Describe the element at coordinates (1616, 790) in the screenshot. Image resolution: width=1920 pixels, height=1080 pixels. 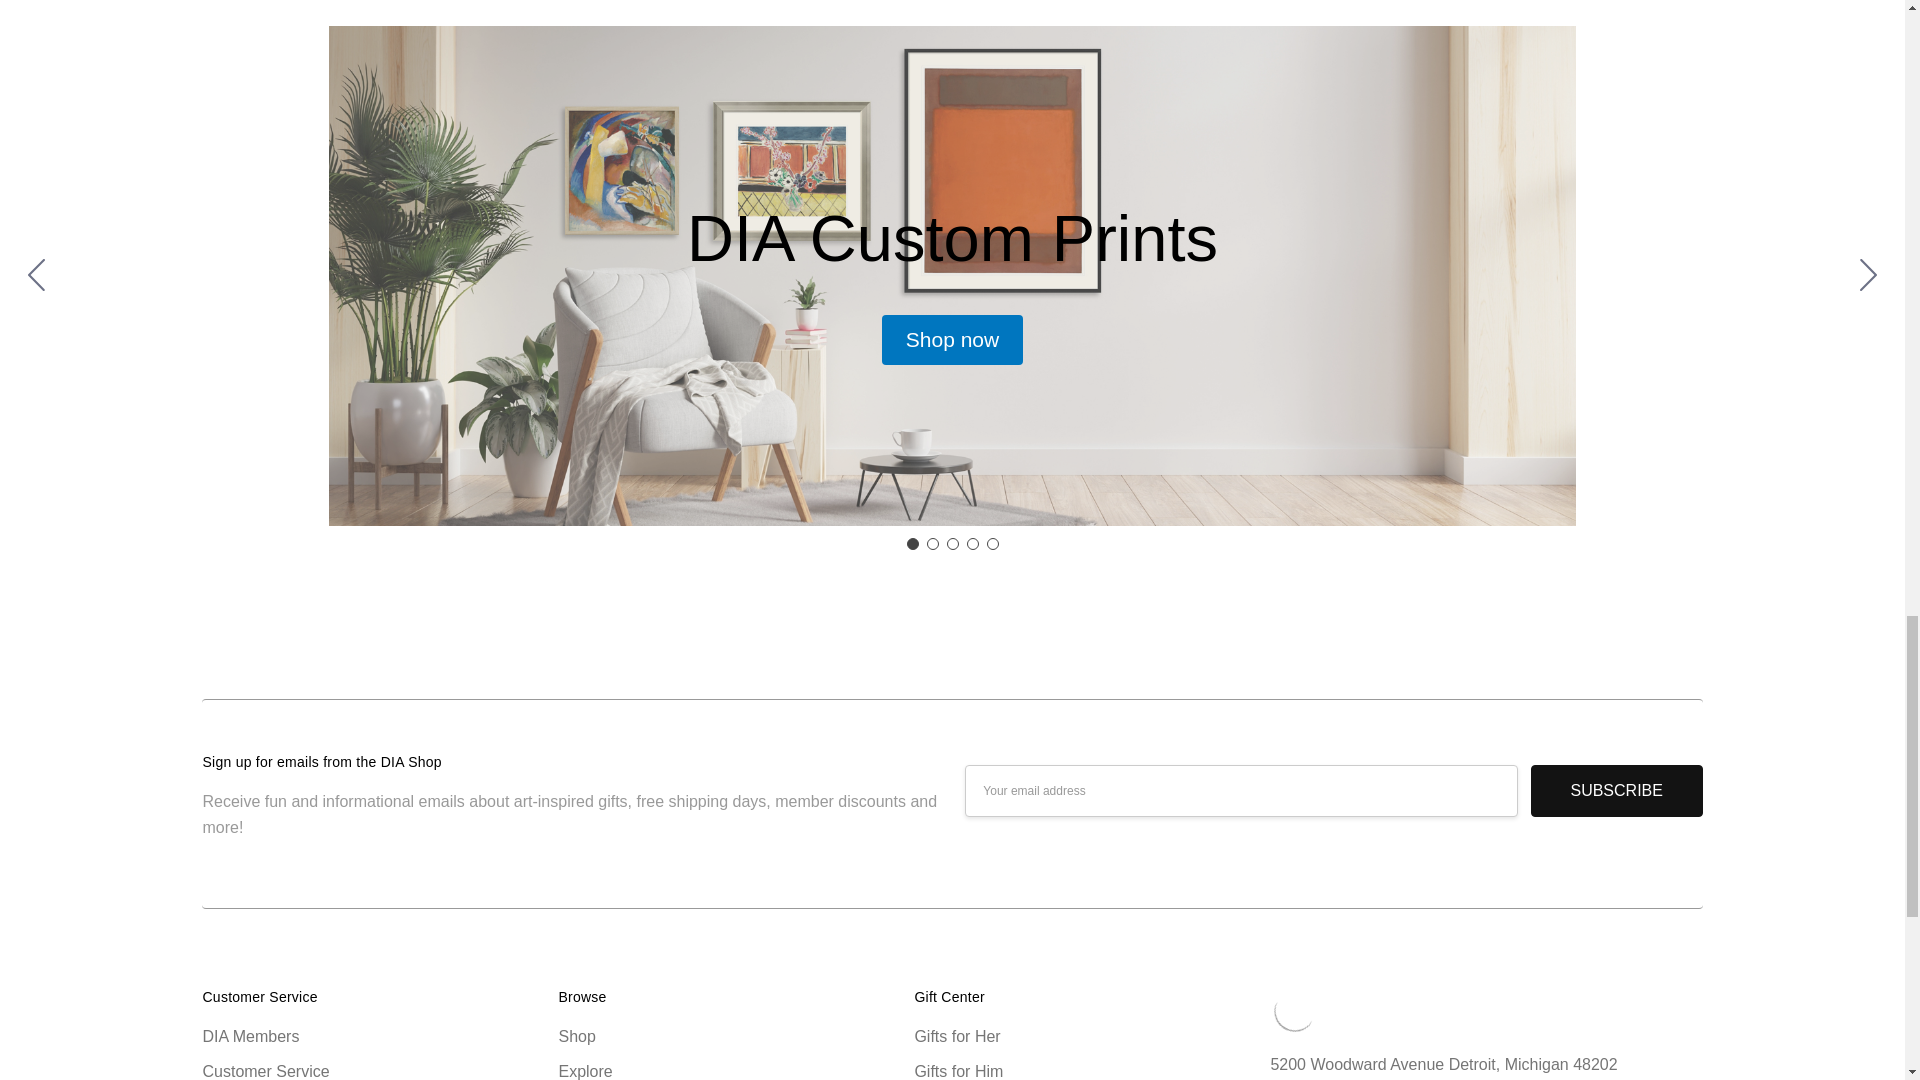
I see `Subscribe` at that location.